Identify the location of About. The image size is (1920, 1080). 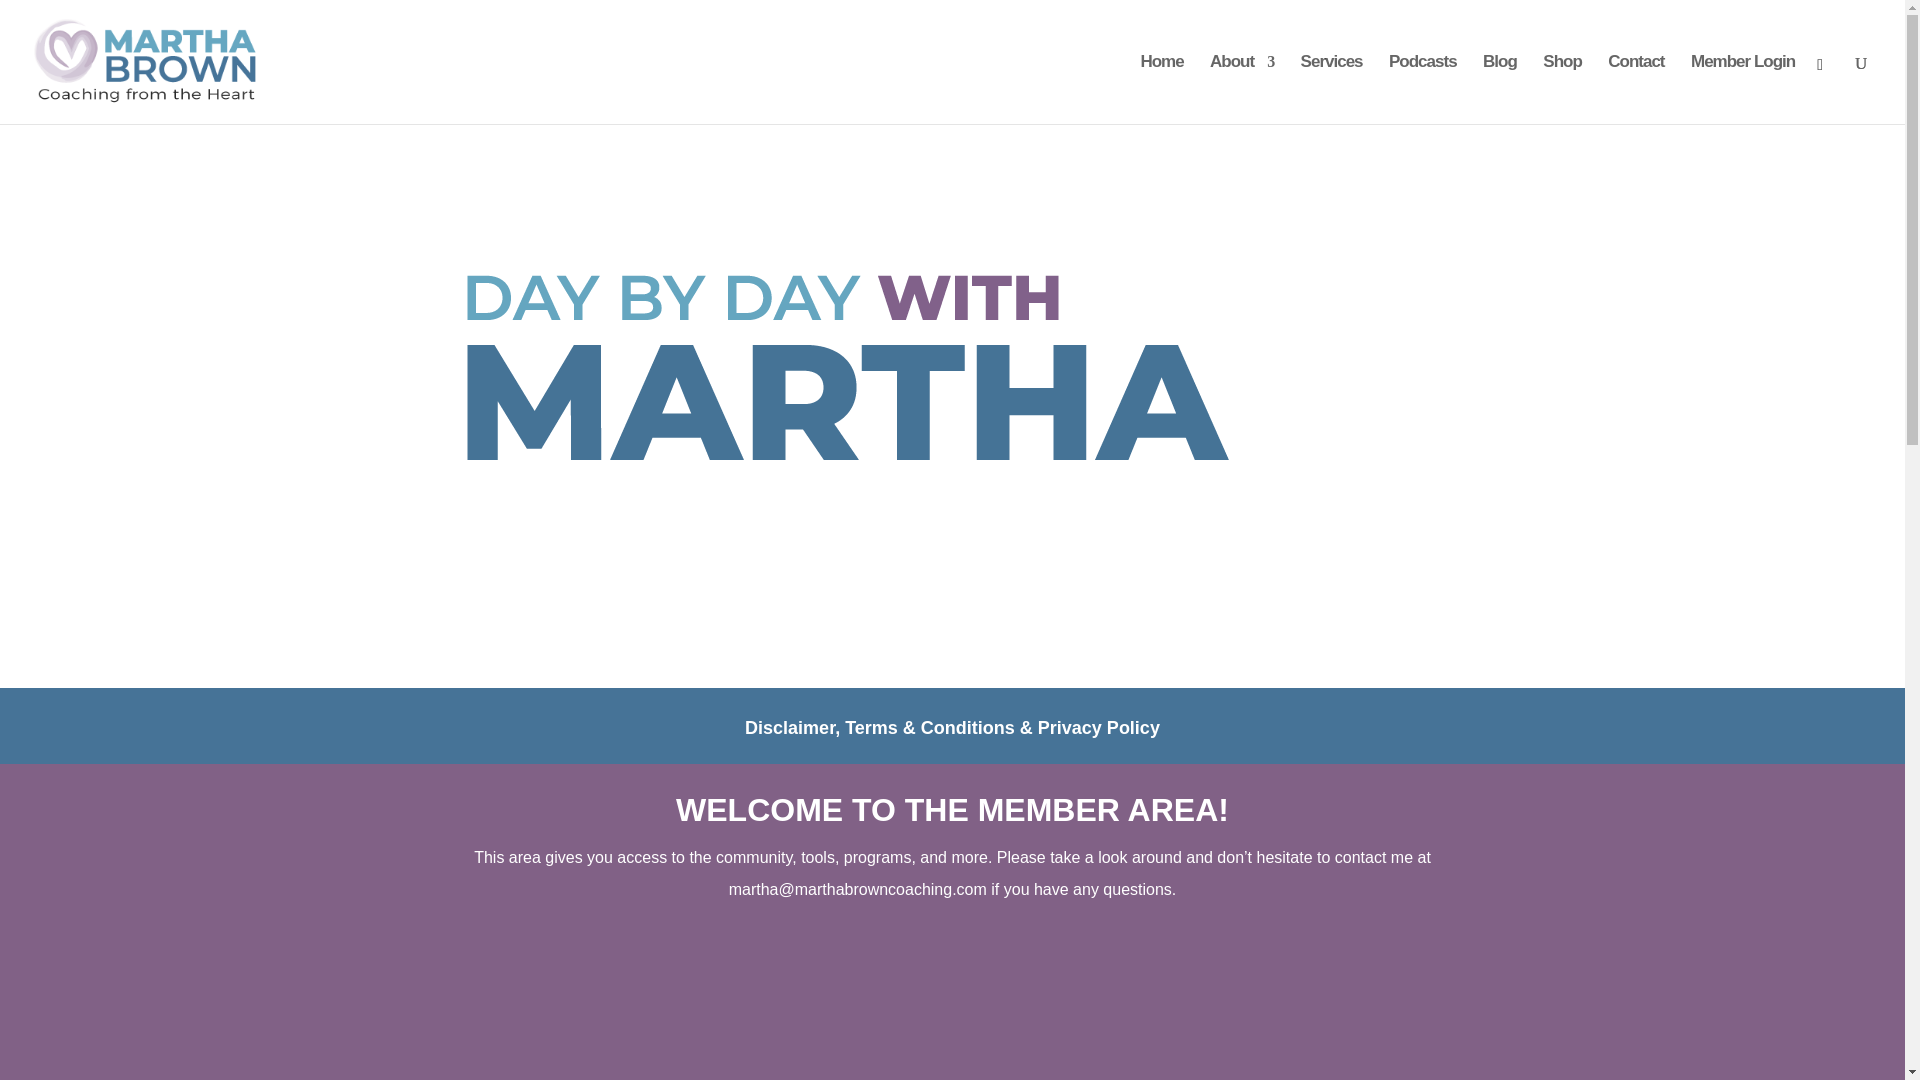
(1242, 90).